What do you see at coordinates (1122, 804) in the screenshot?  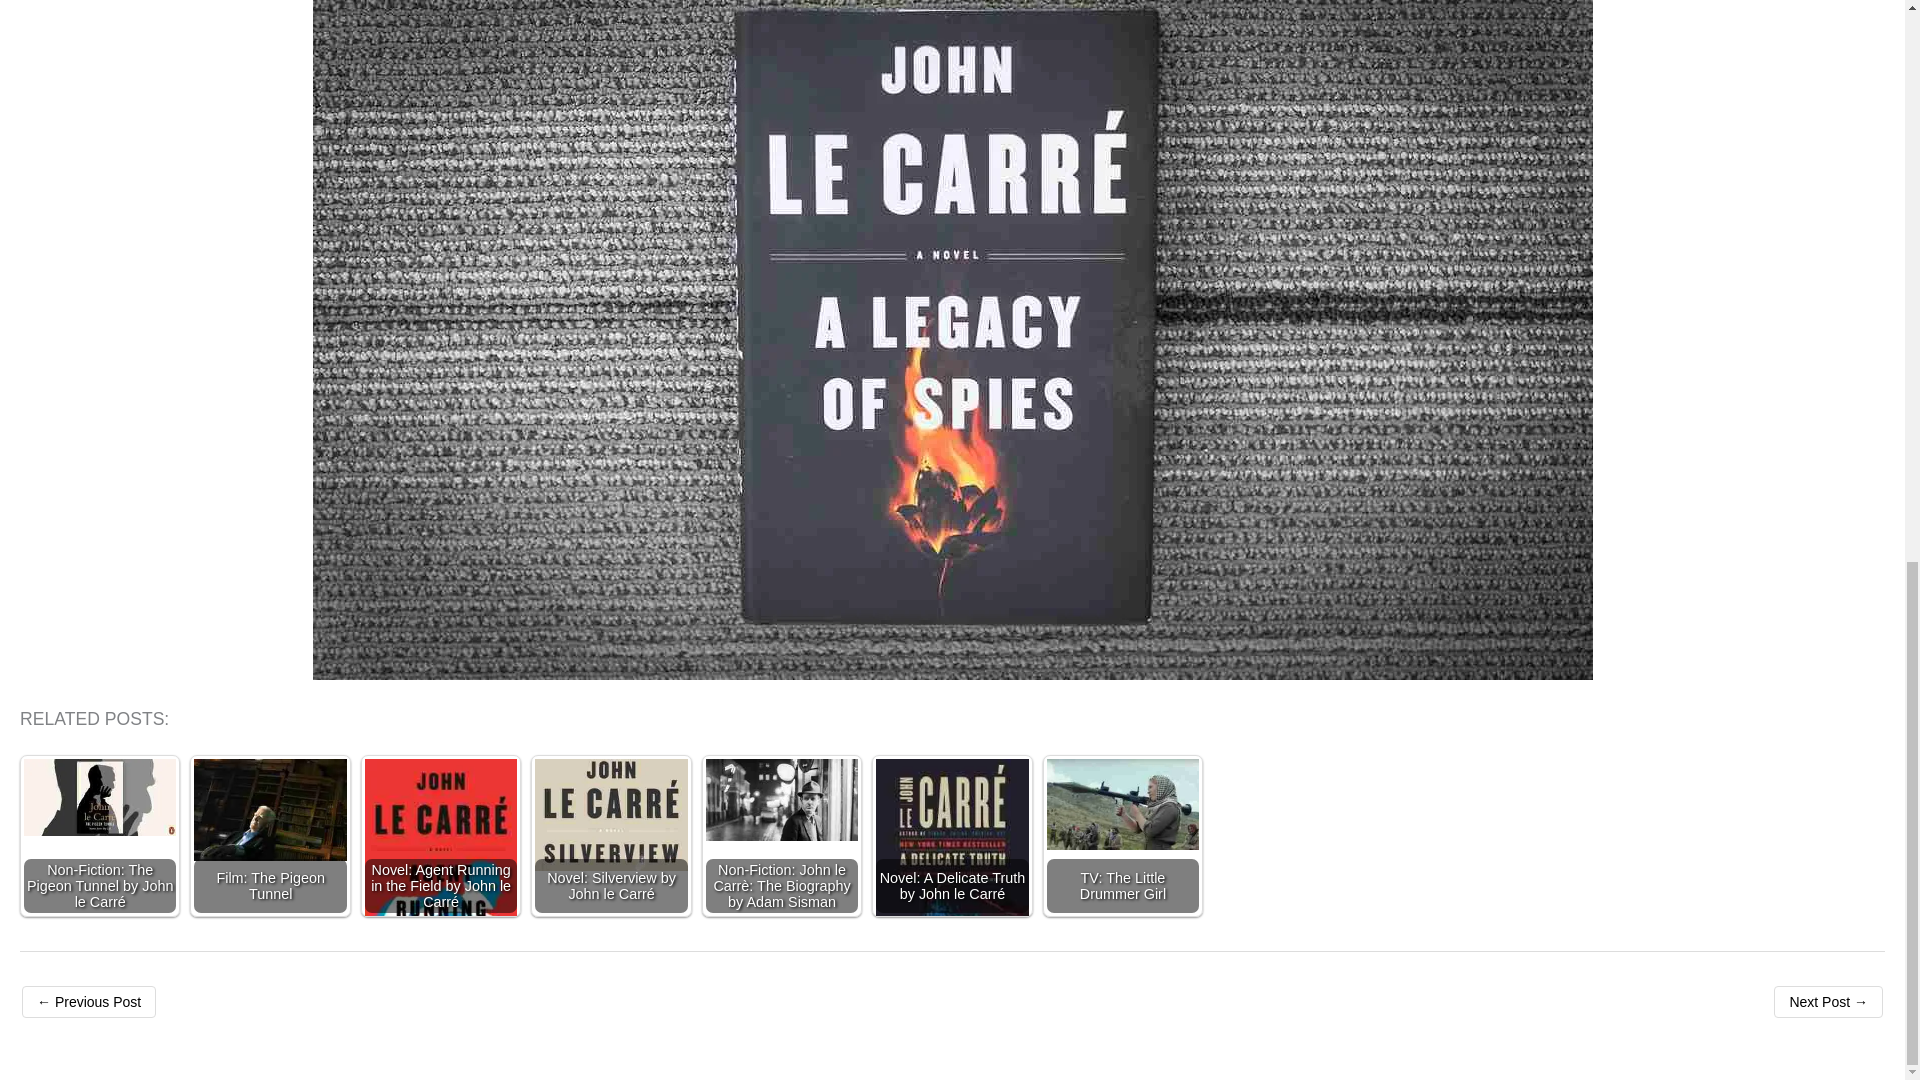 I see `TV: The Little Drummer Girl` at bounding box center [1122, 804].